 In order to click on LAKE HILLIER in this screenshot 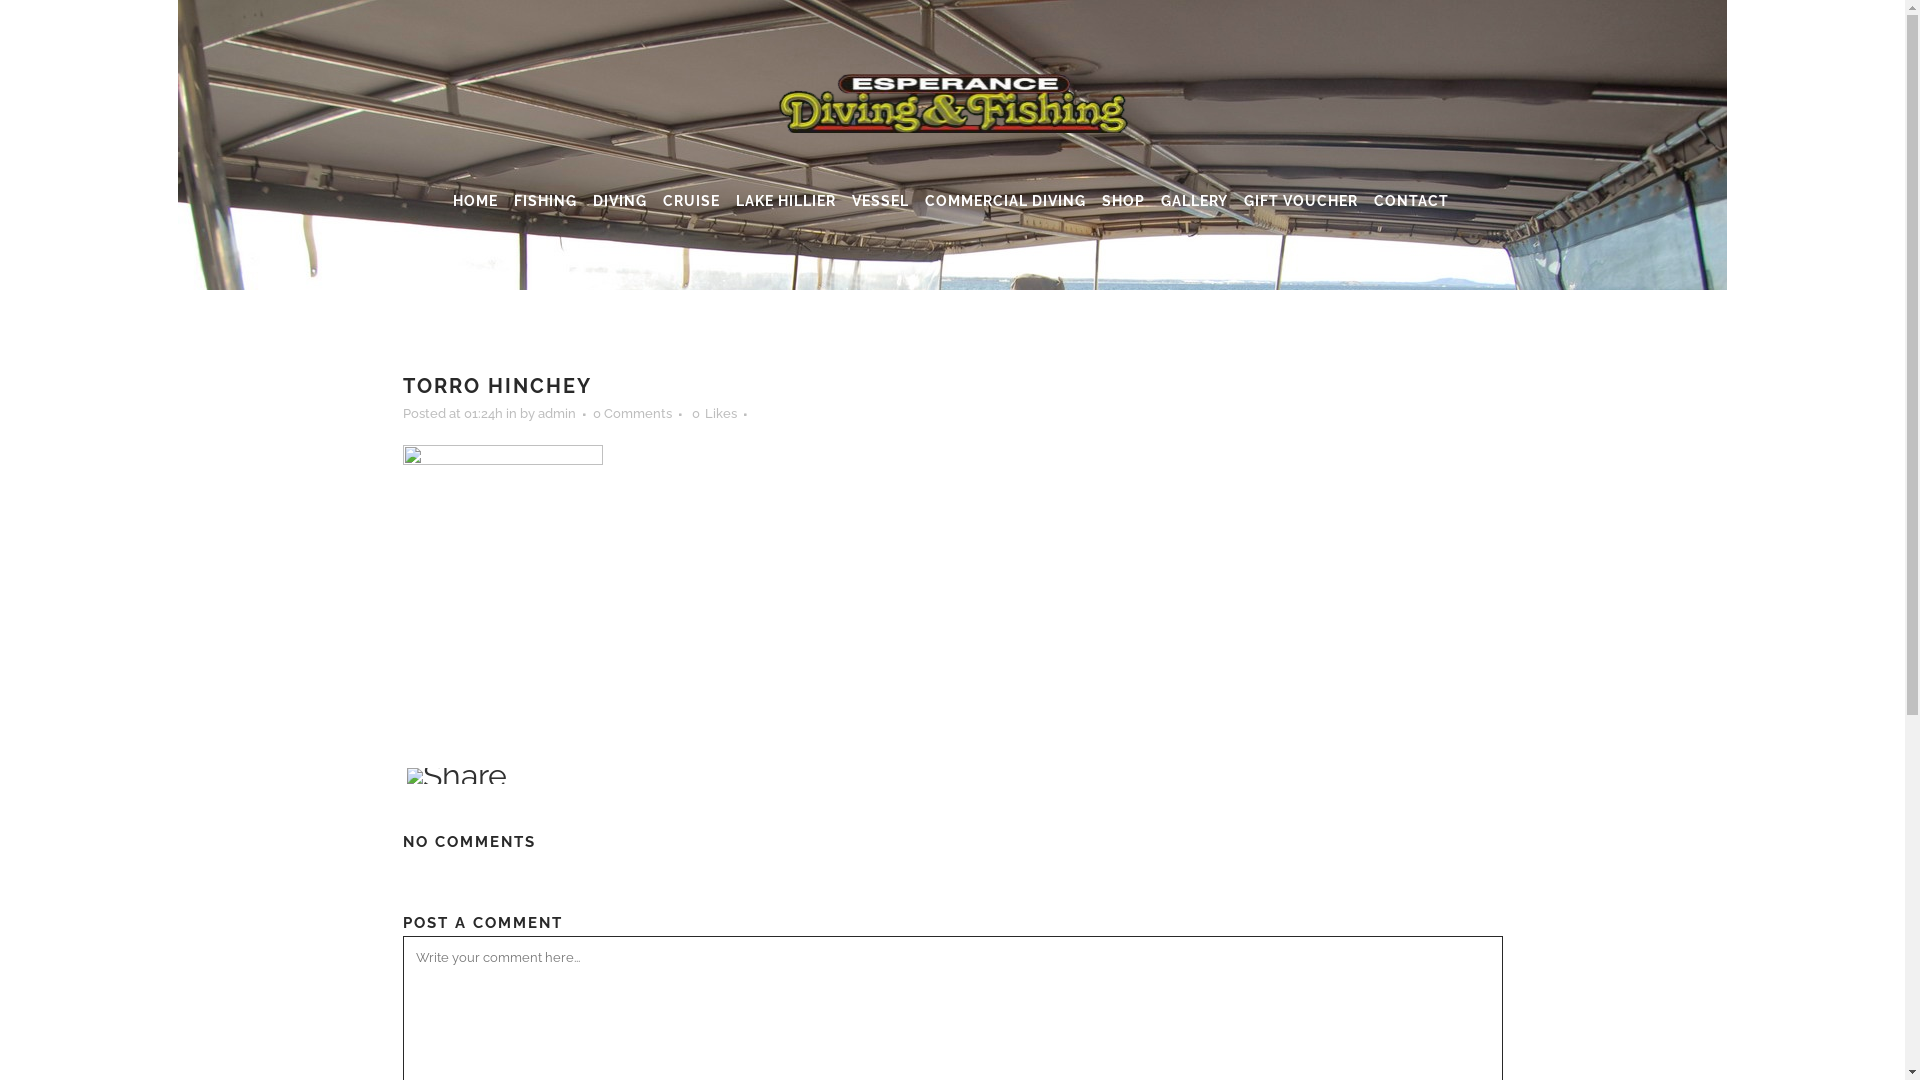, I will do `click(786, 201)`.